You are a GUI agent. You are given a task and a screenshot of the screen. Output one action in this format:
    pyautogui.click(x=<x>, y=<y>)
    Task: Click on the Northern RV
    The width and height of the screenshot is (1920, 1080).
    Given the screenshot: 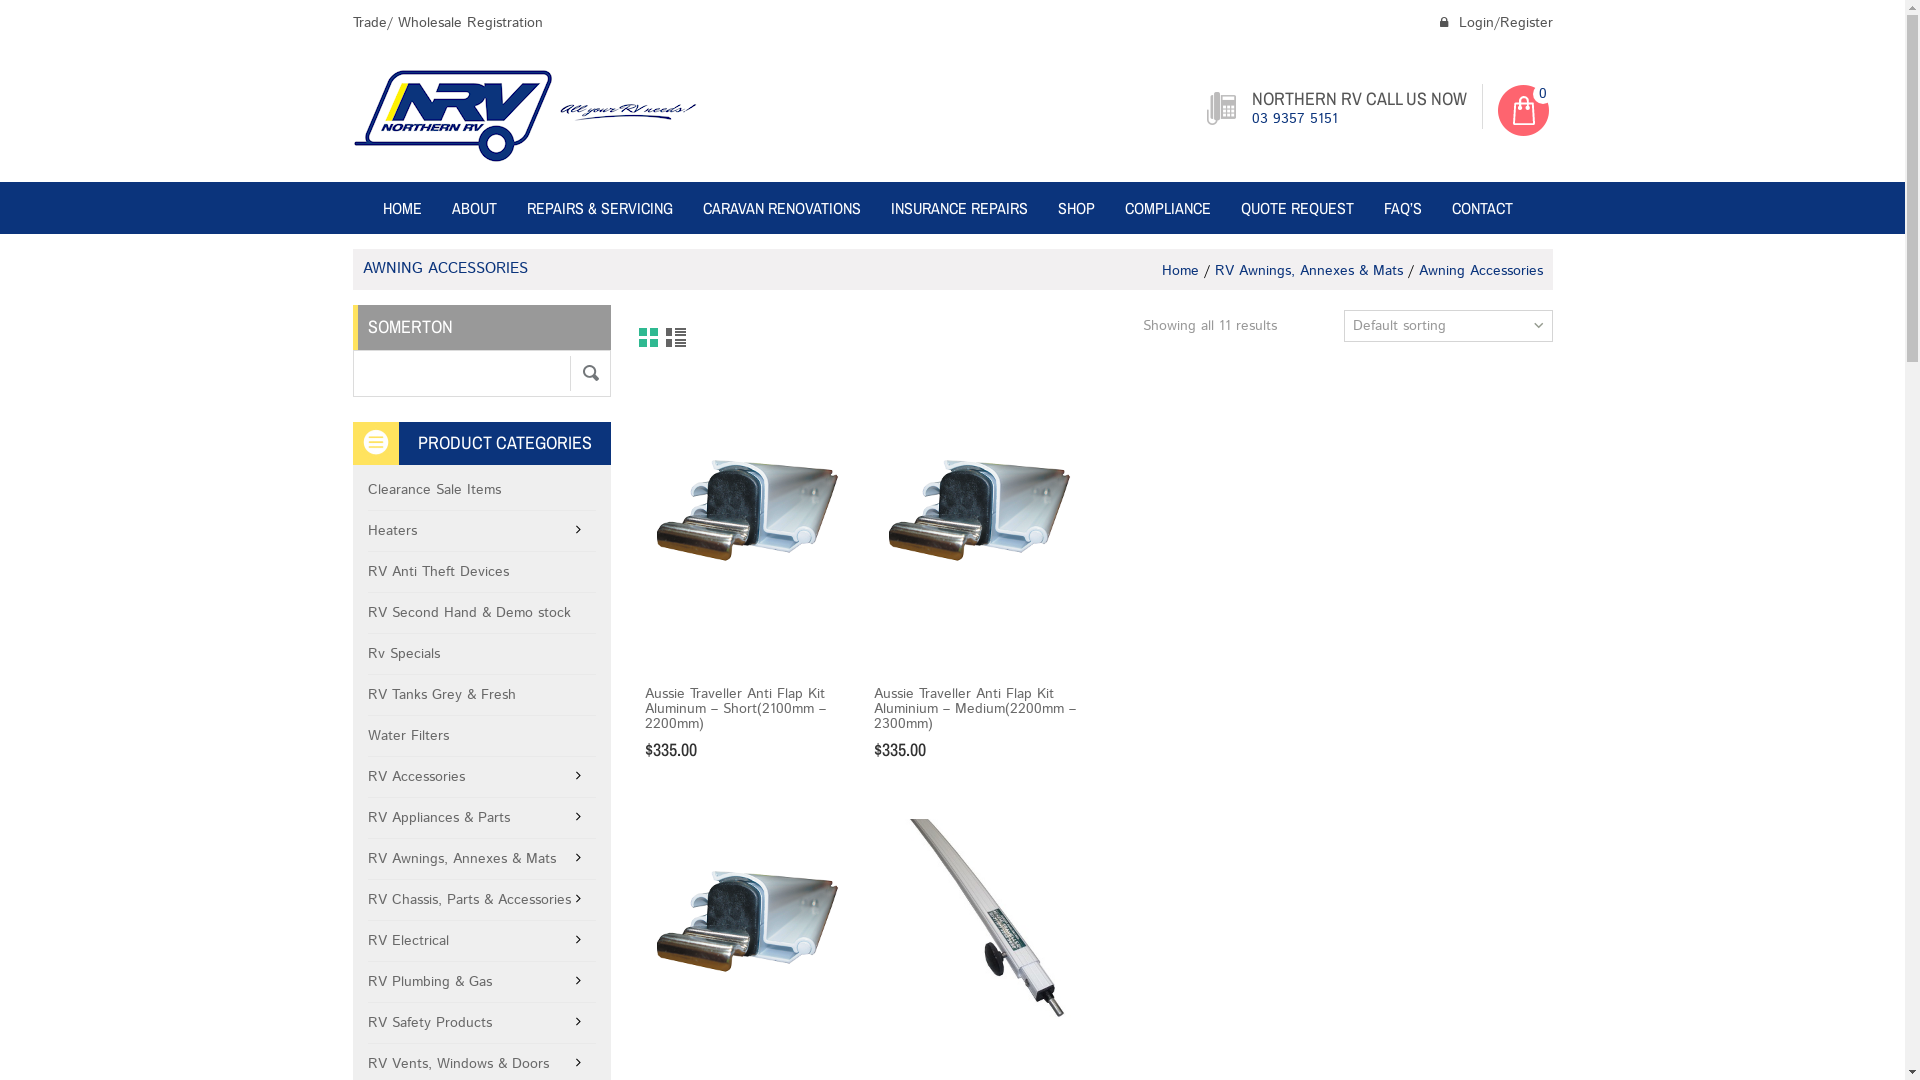 What is the action you would take?
    pyautogui.click(x=525, y=114)
    